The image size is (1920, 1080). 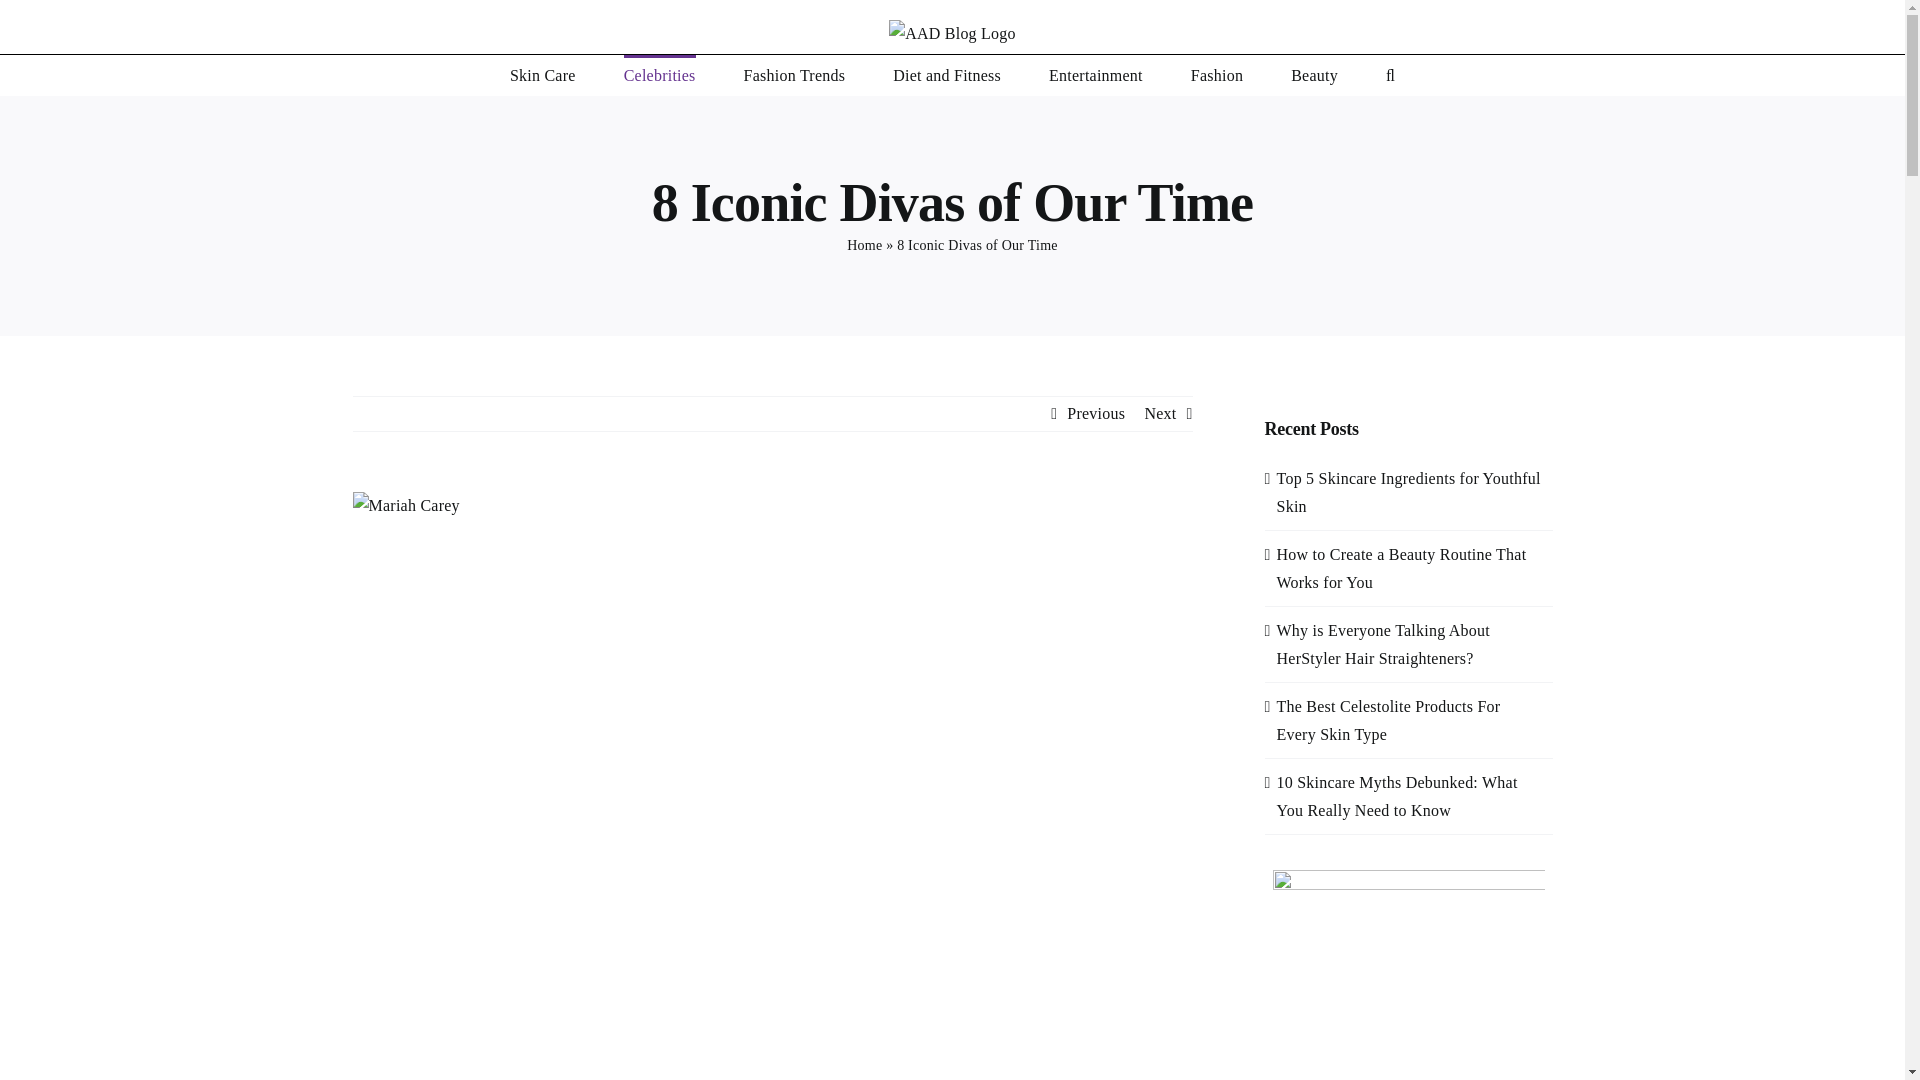 What do you see at coordinates (660, 75) in the screenshot?
I see `Celebrities` at bounding box center [660, 75].